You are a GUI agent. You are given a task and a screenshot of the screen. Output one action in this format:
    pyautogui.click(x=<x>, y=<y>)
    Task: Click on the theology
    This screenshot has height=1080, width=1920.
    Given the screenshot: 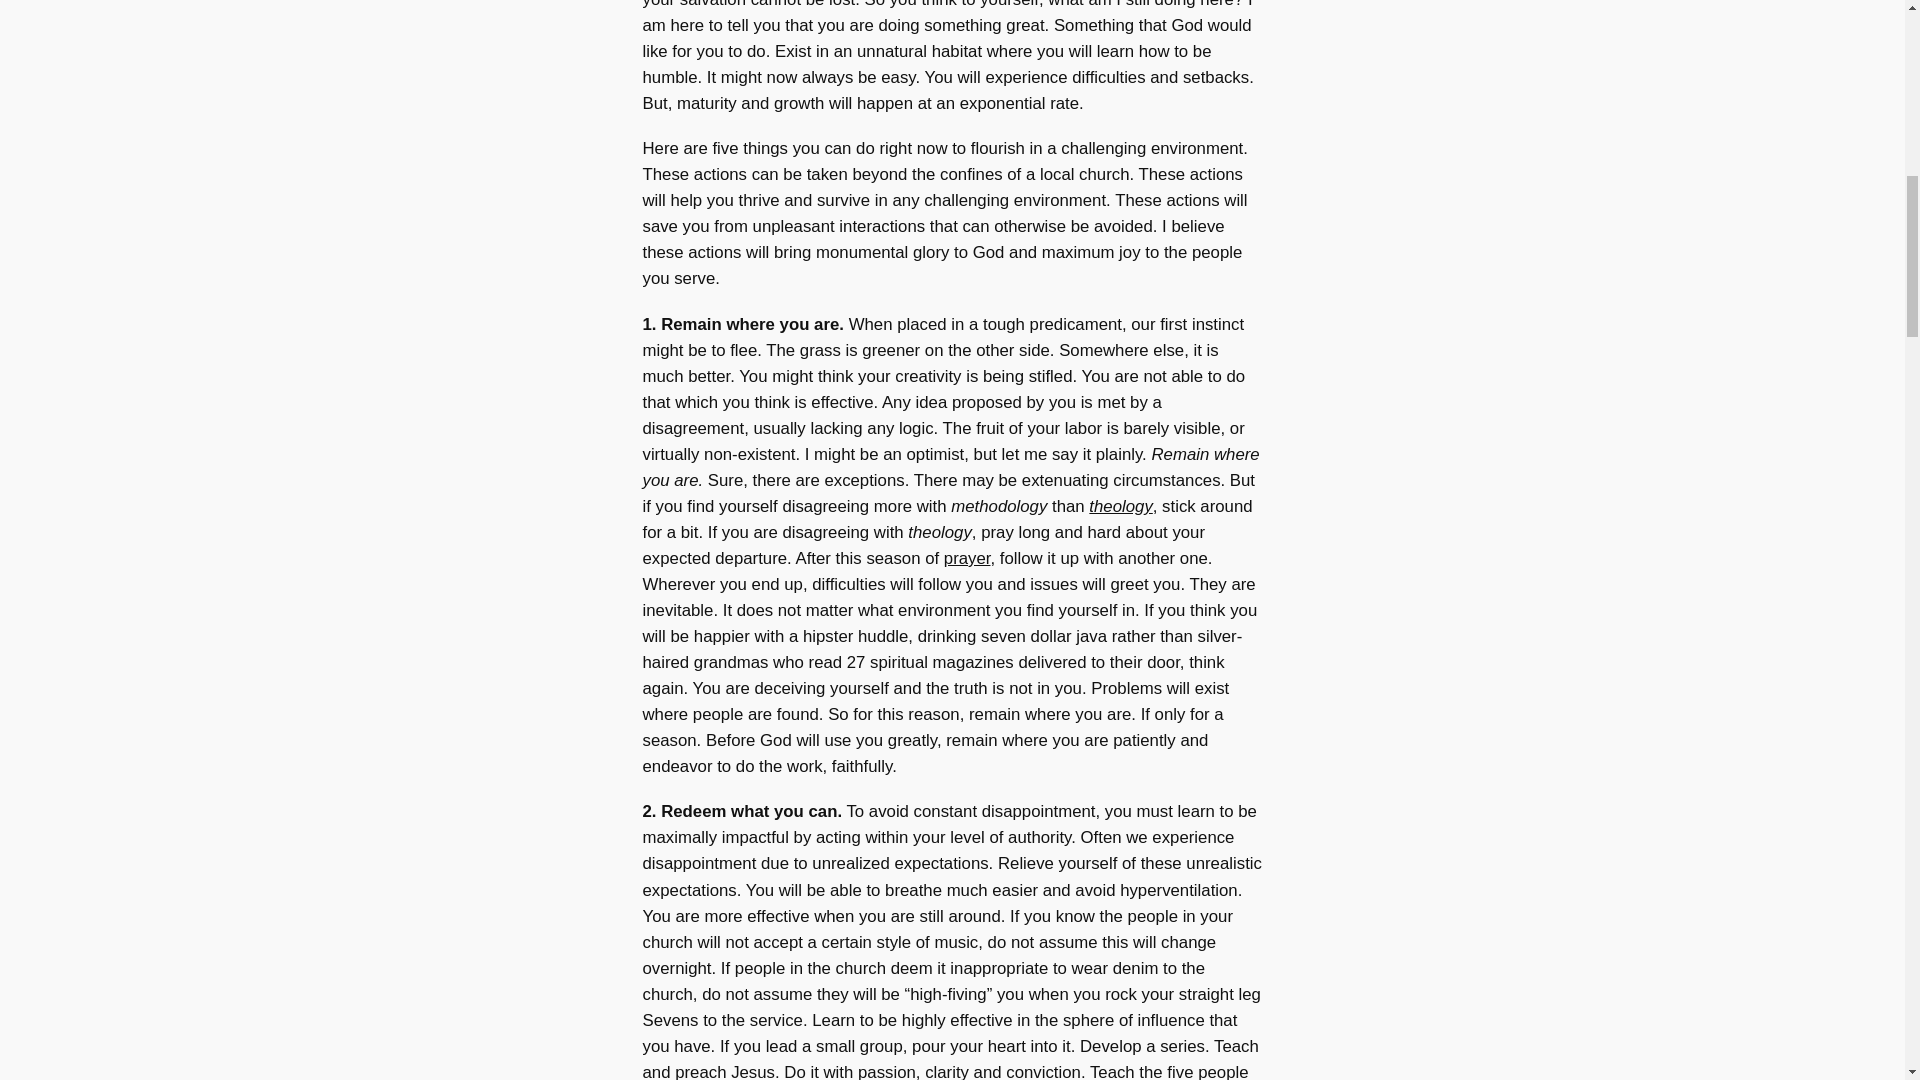 What is the action you would take?
    pyautogui.click(x=1120, y=506)
    